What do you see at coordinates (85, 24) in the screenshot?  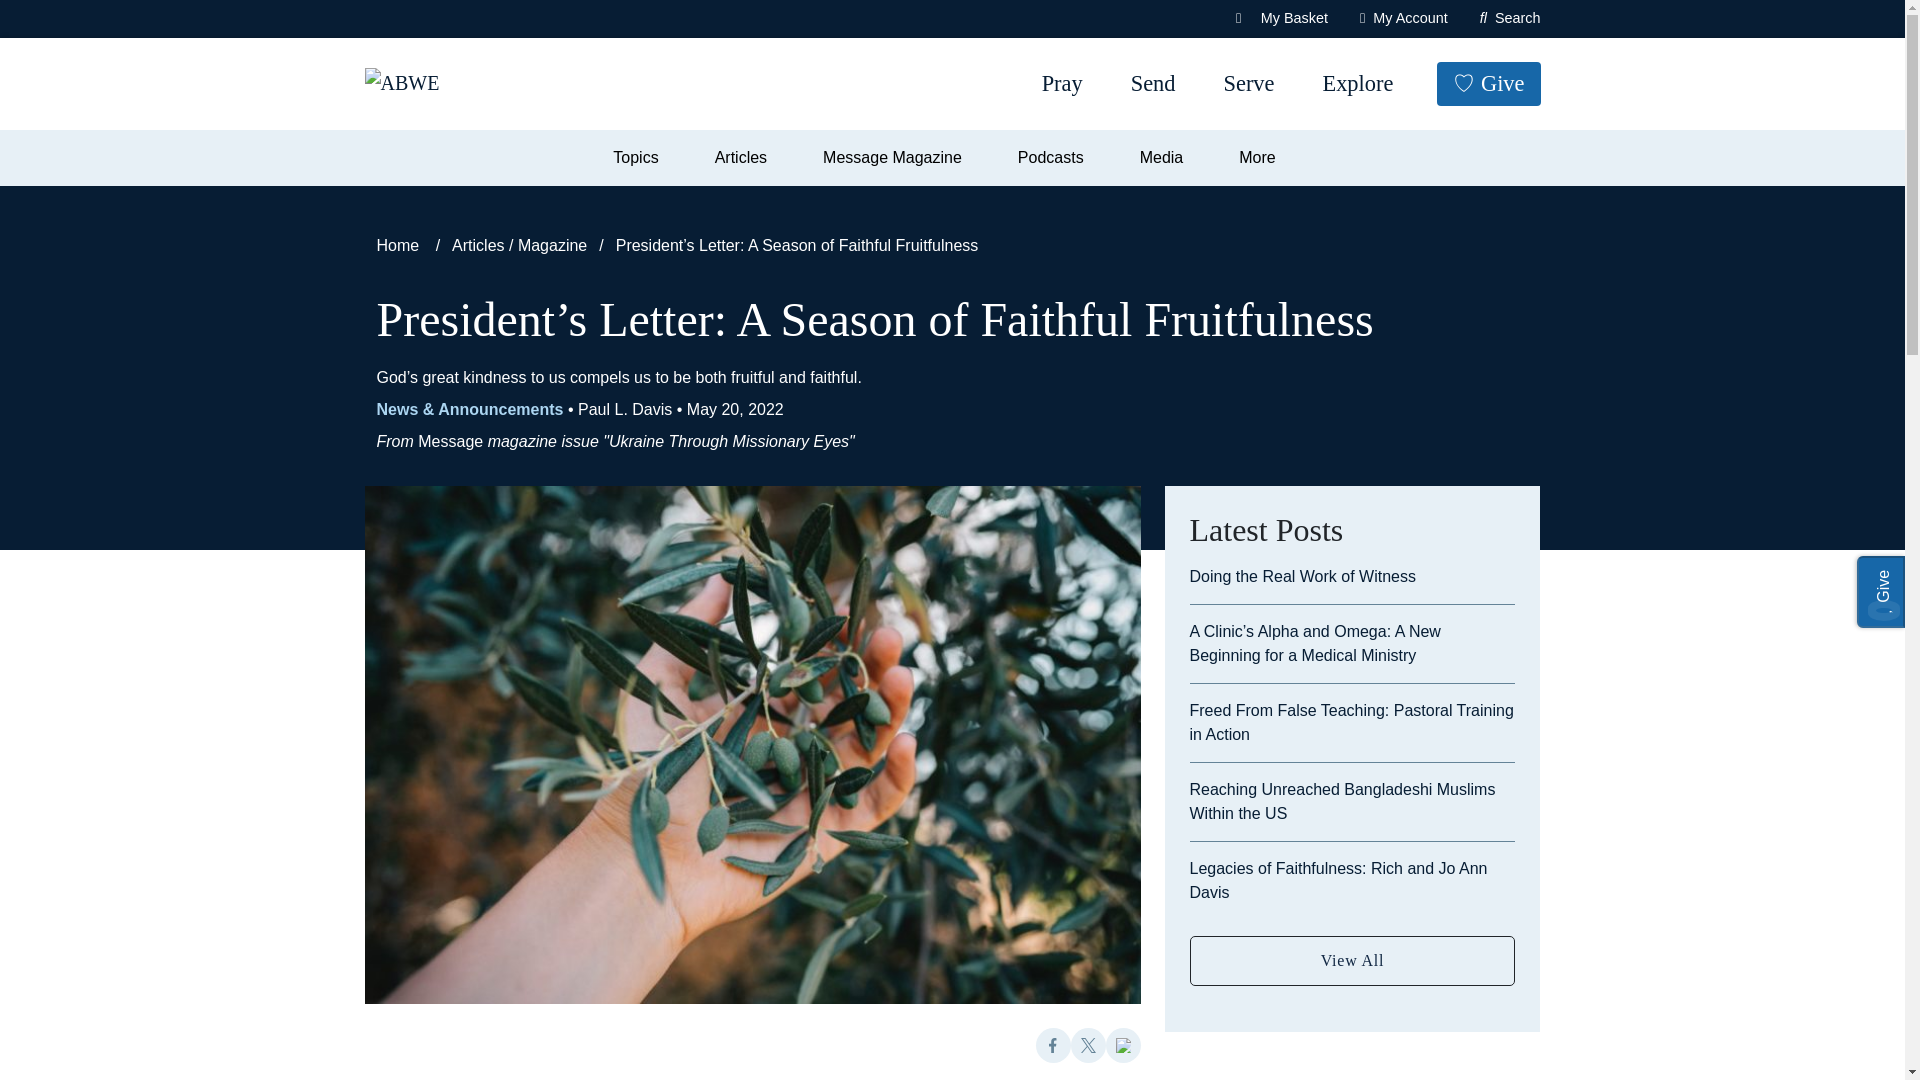 I see `Search` at bounding box center [85, 24].